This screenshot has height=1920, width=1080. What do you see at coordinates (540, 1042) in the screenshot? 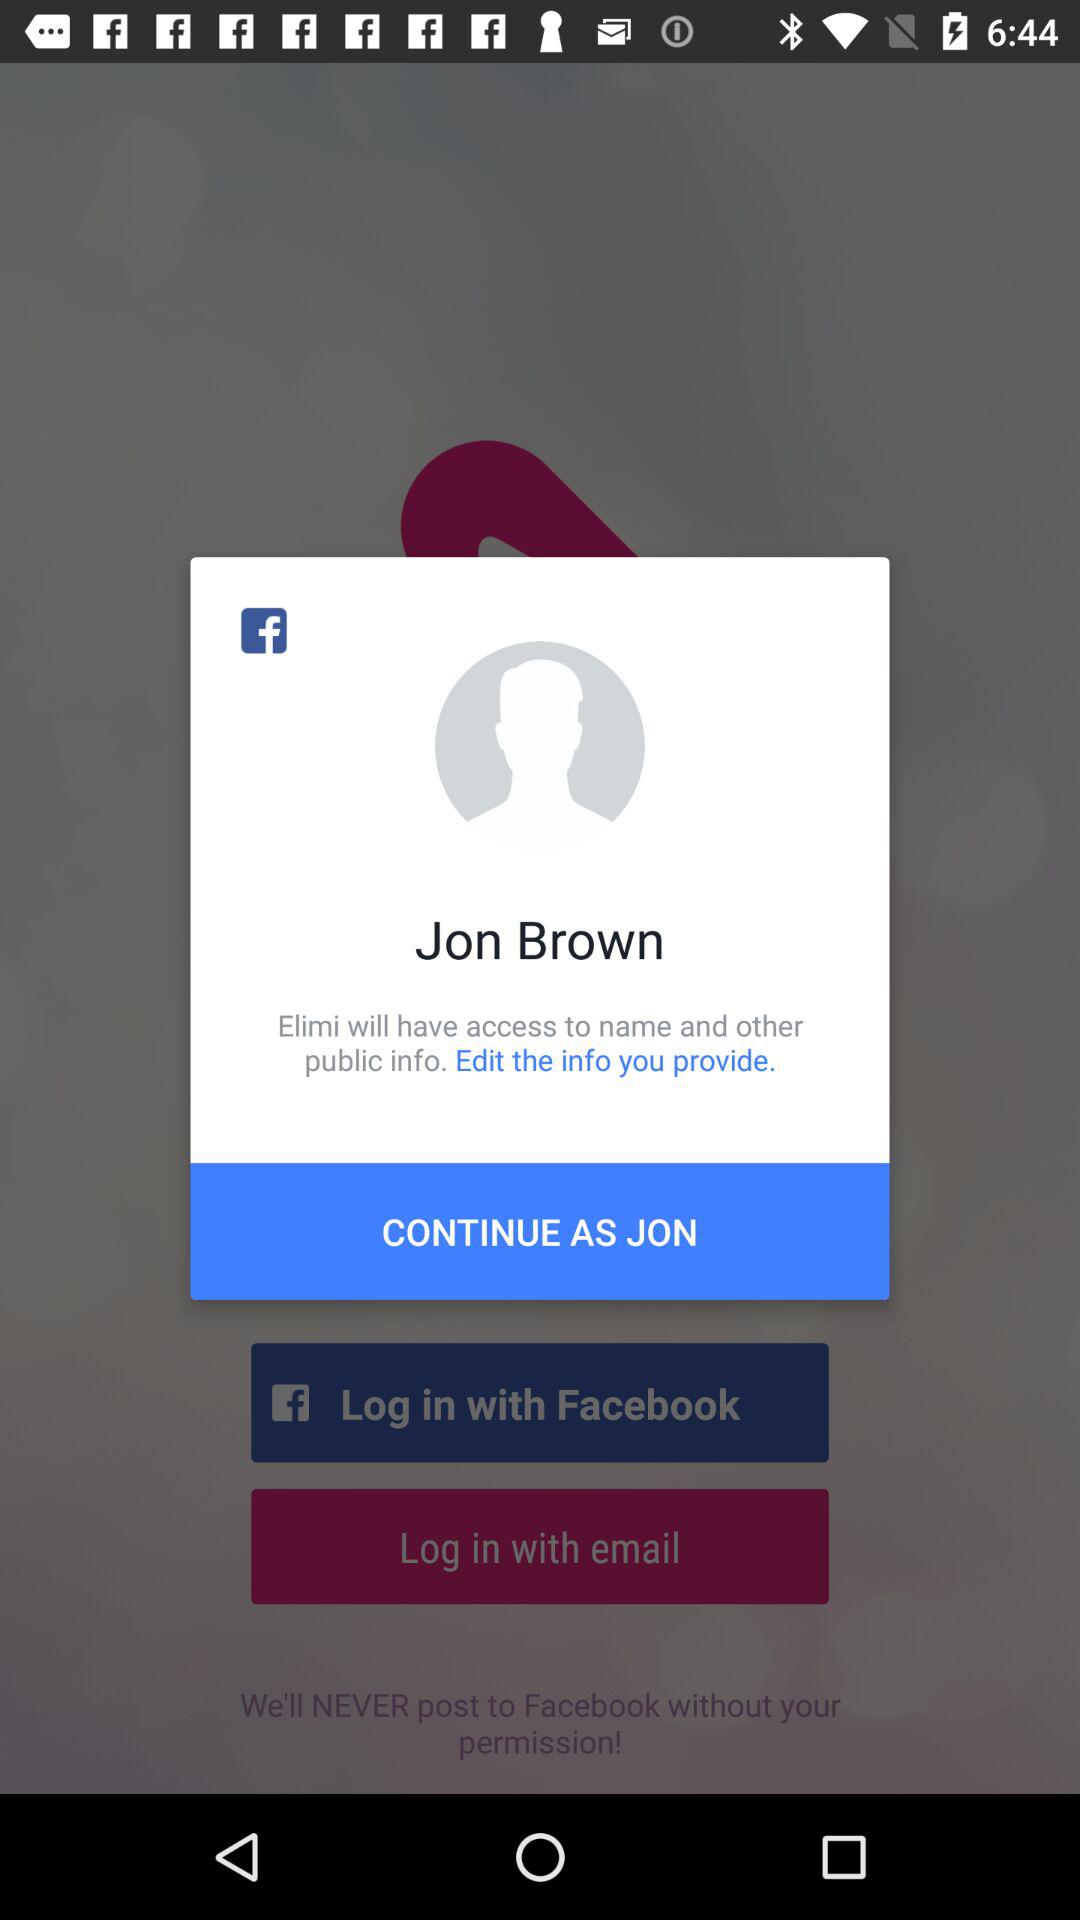
I see `scroll until elimi will have` at bounding box center [540, 1042].